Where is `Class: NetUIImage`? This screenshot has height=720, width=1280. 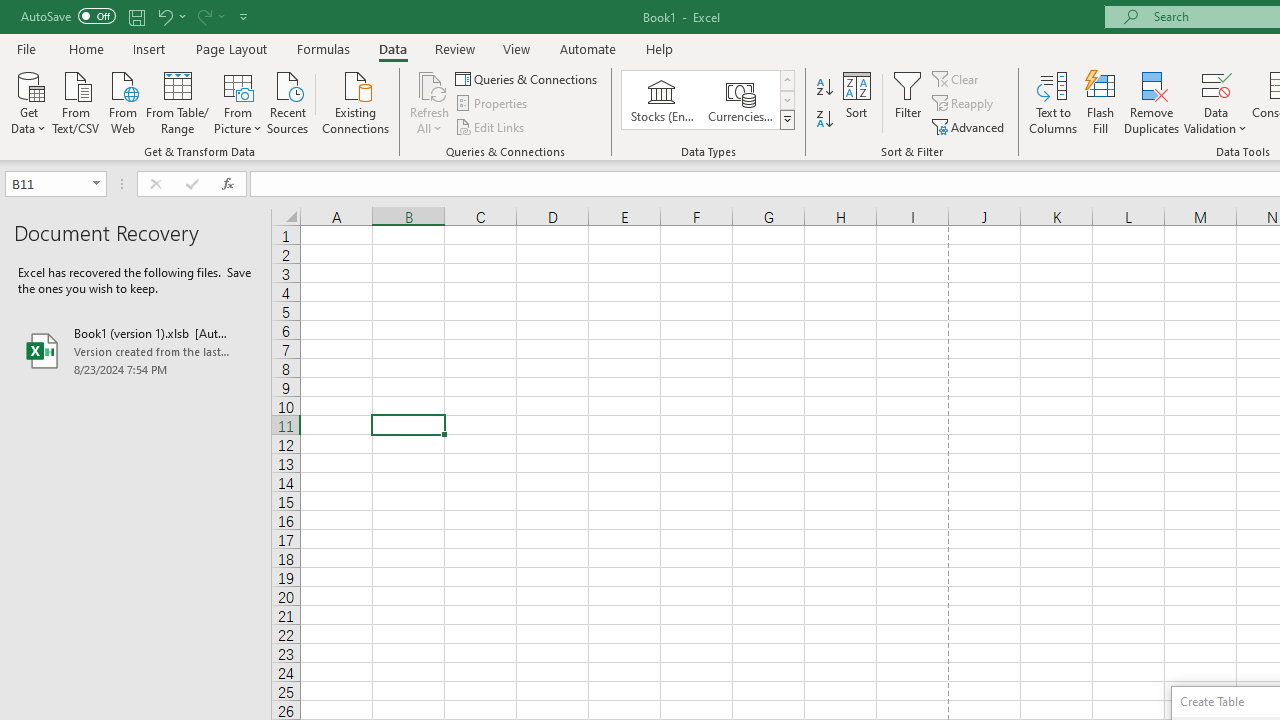 Class: NetUIImage is located at coordinates (788, 119).